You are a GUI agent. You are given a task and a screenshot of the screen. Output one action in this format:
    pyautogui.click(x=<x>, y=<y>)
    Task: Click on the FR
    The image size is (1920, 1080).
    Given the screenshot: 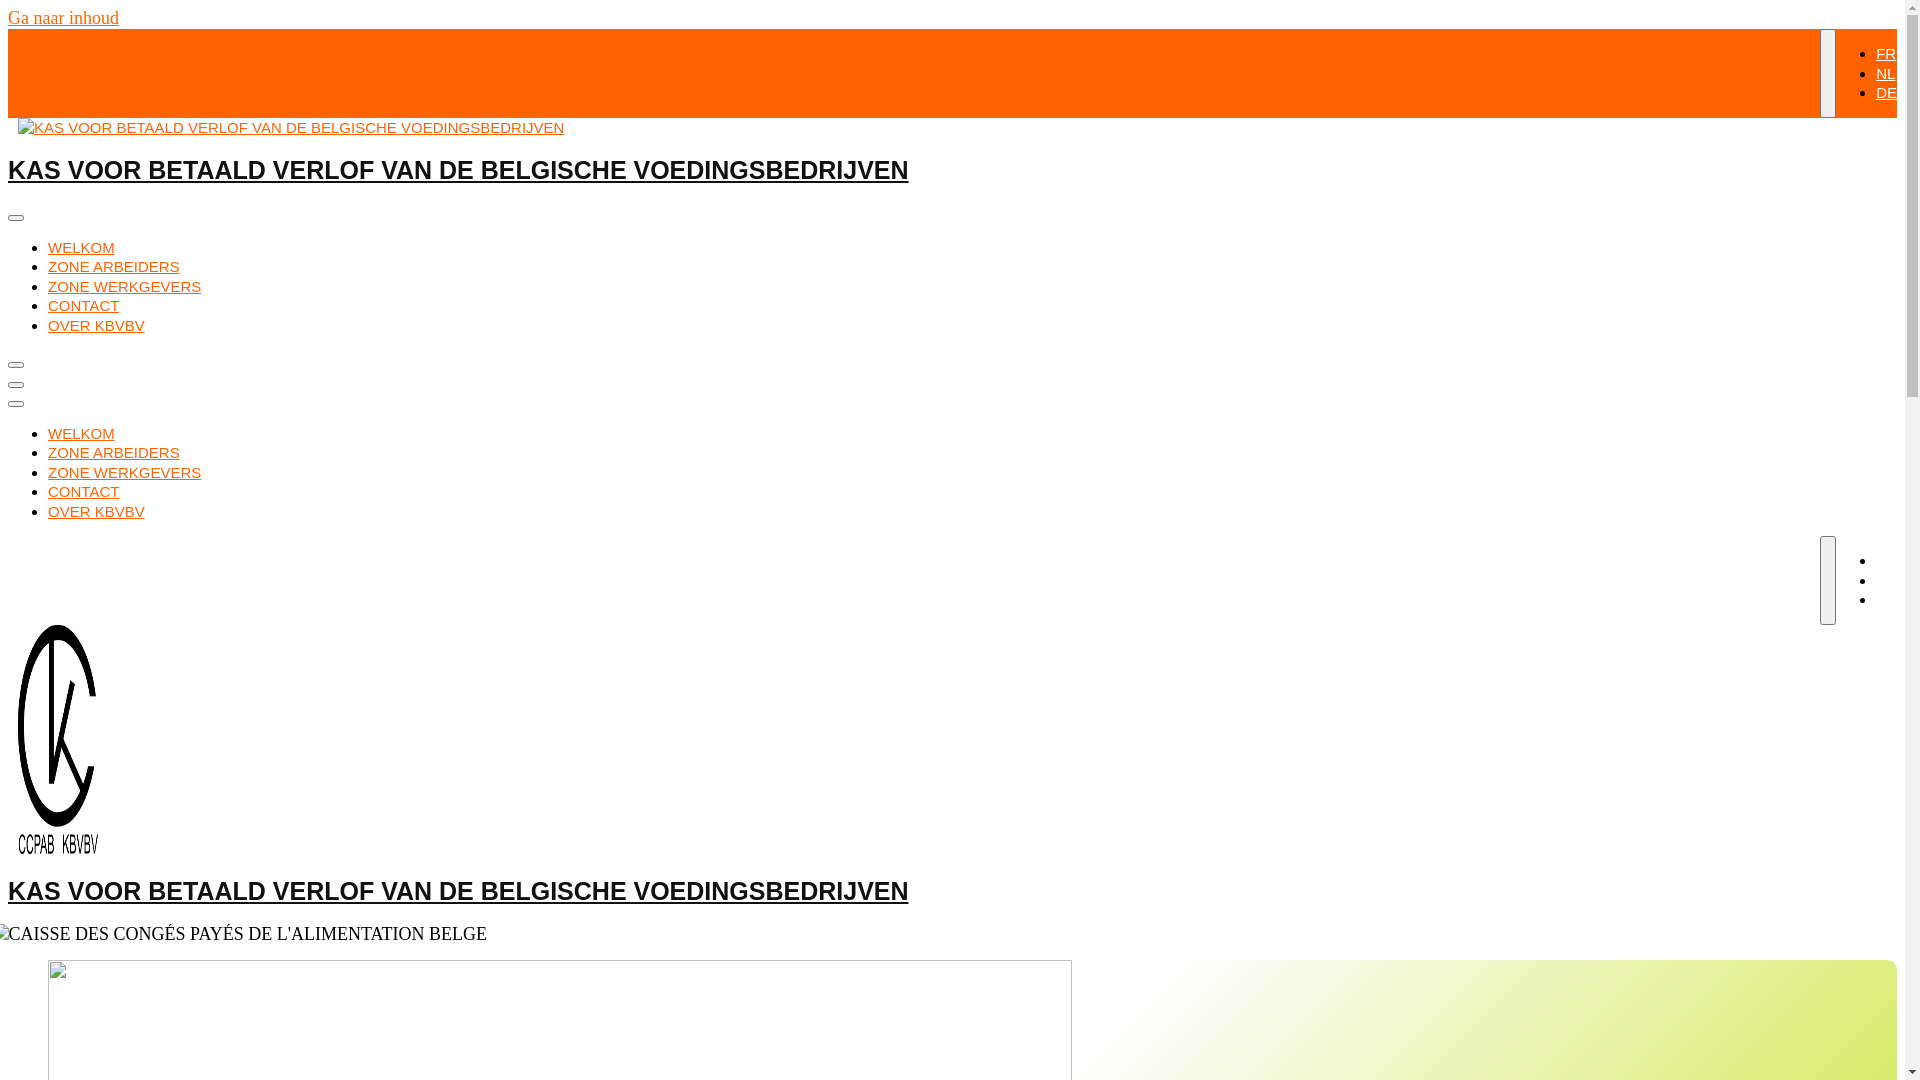 What is the action you would take?
    pyautogui.click(x=1886, y=560)
    